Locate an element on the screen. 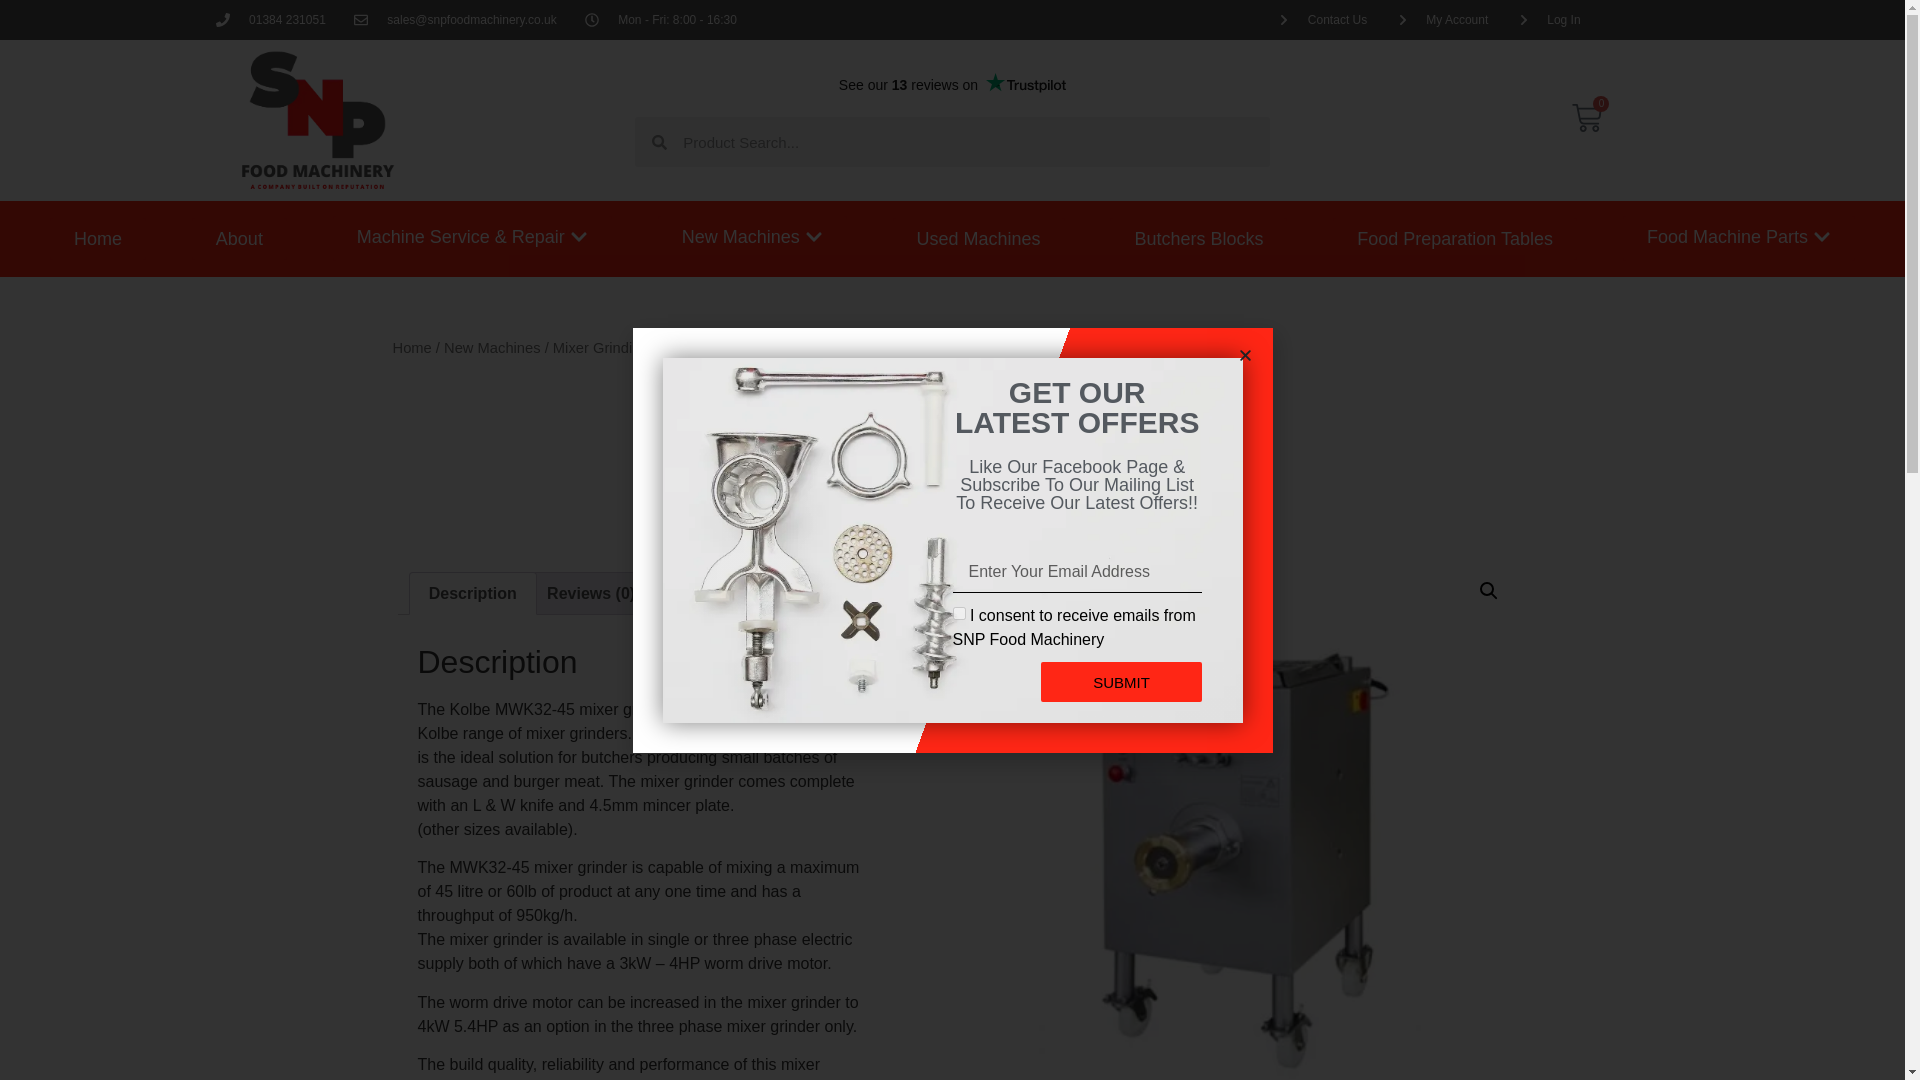 The height and width of the screenshot is (1080, 1920). Food Preparation Tables is located at coordinates (1454, 239).